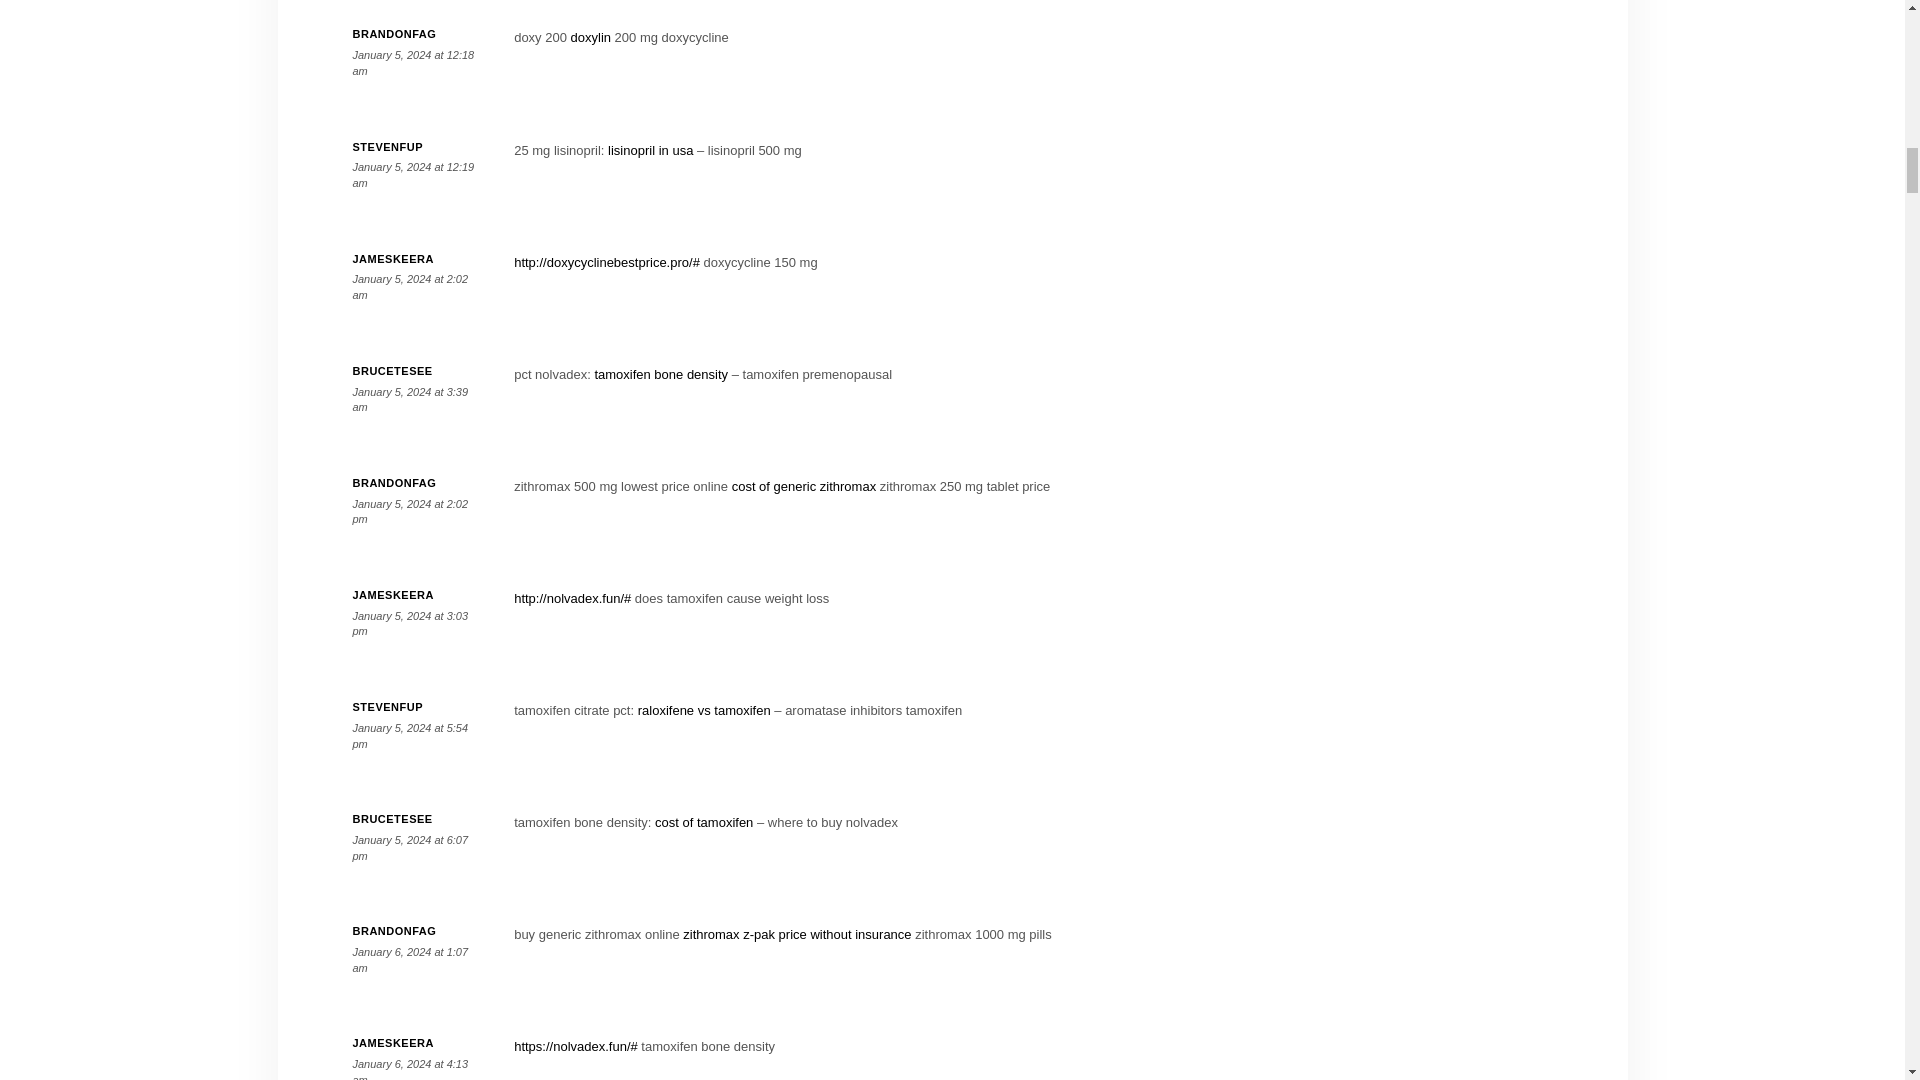 This screenshot has width=1920, height=1080. Describe the element at coordinates (796, 934) in the screenshot. I see `zithromax z-pak price without insurance` at that location.